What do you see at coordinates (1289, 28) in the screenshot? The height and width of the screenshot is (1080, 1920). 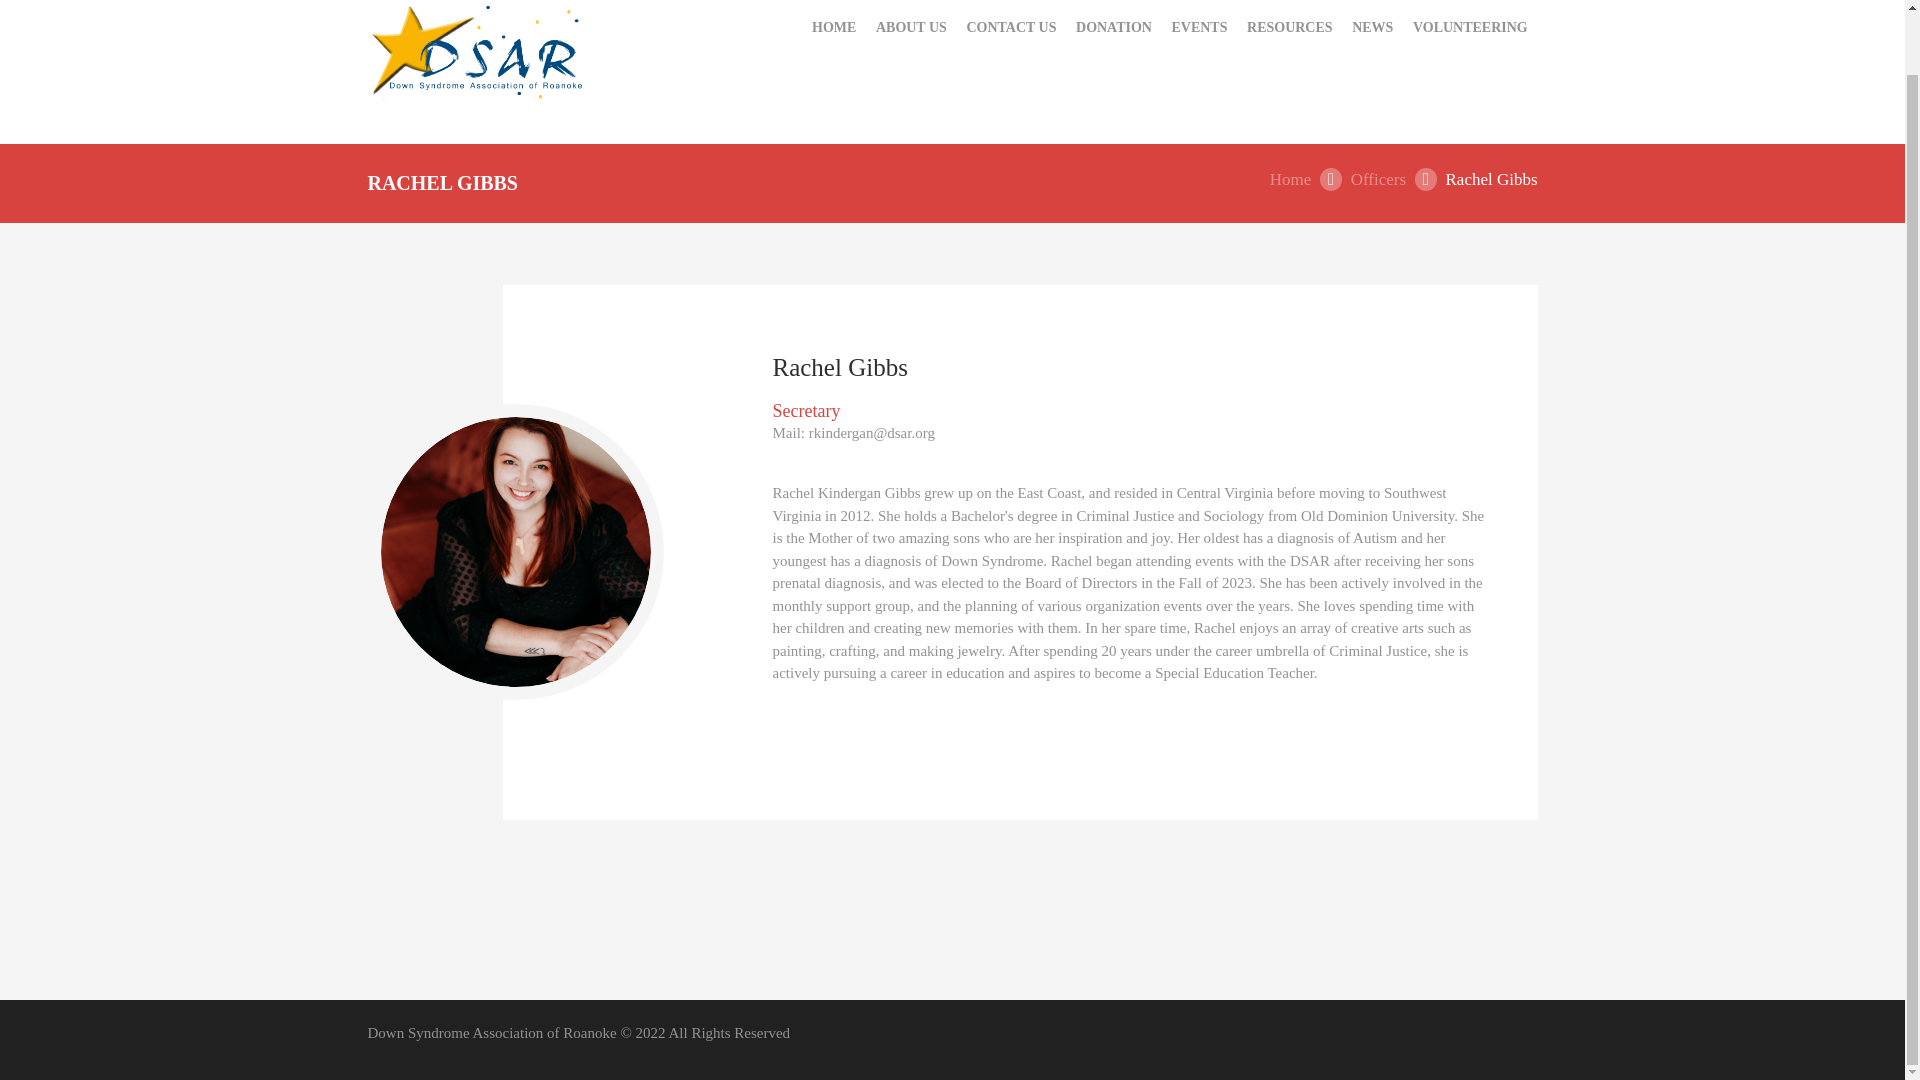 I see `RESOURCES` at bounding box center [1289, 28].